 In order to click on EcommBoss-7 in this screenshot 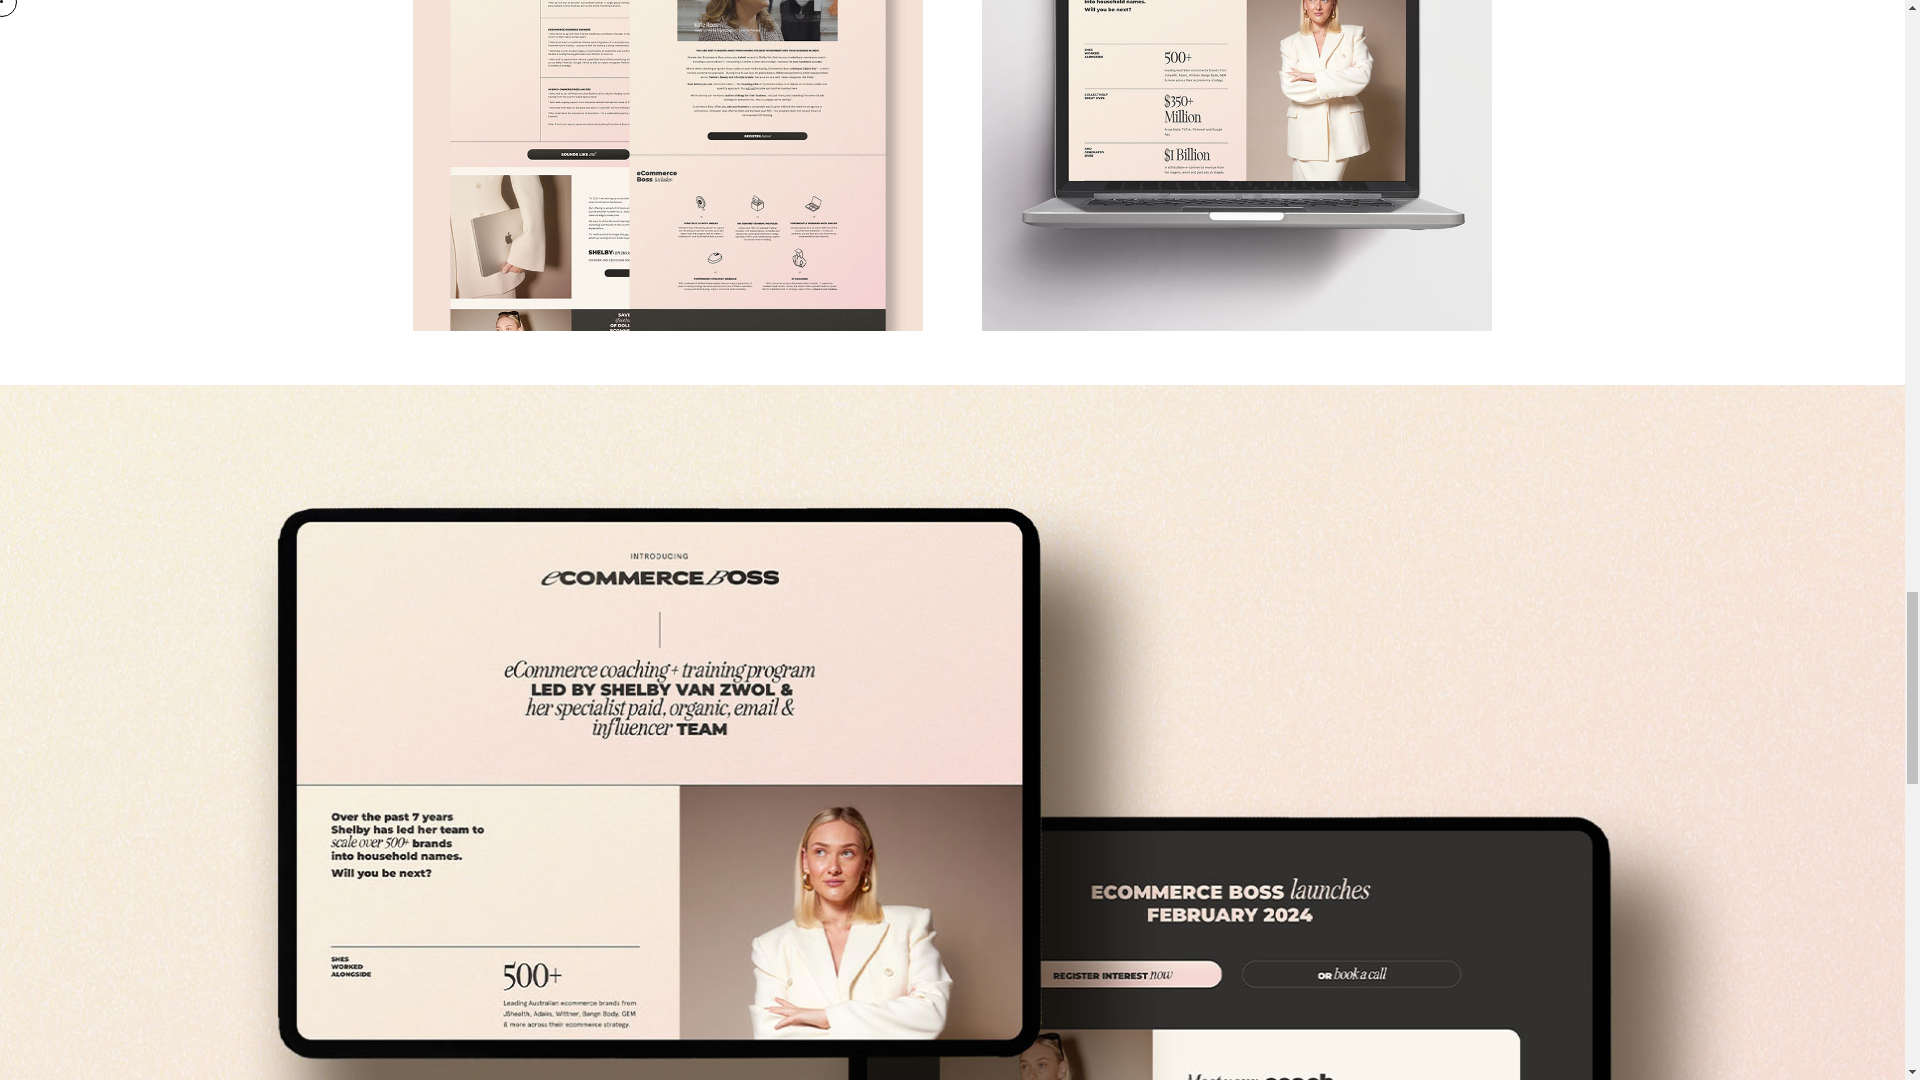, I will do `click(1236, 165)`.